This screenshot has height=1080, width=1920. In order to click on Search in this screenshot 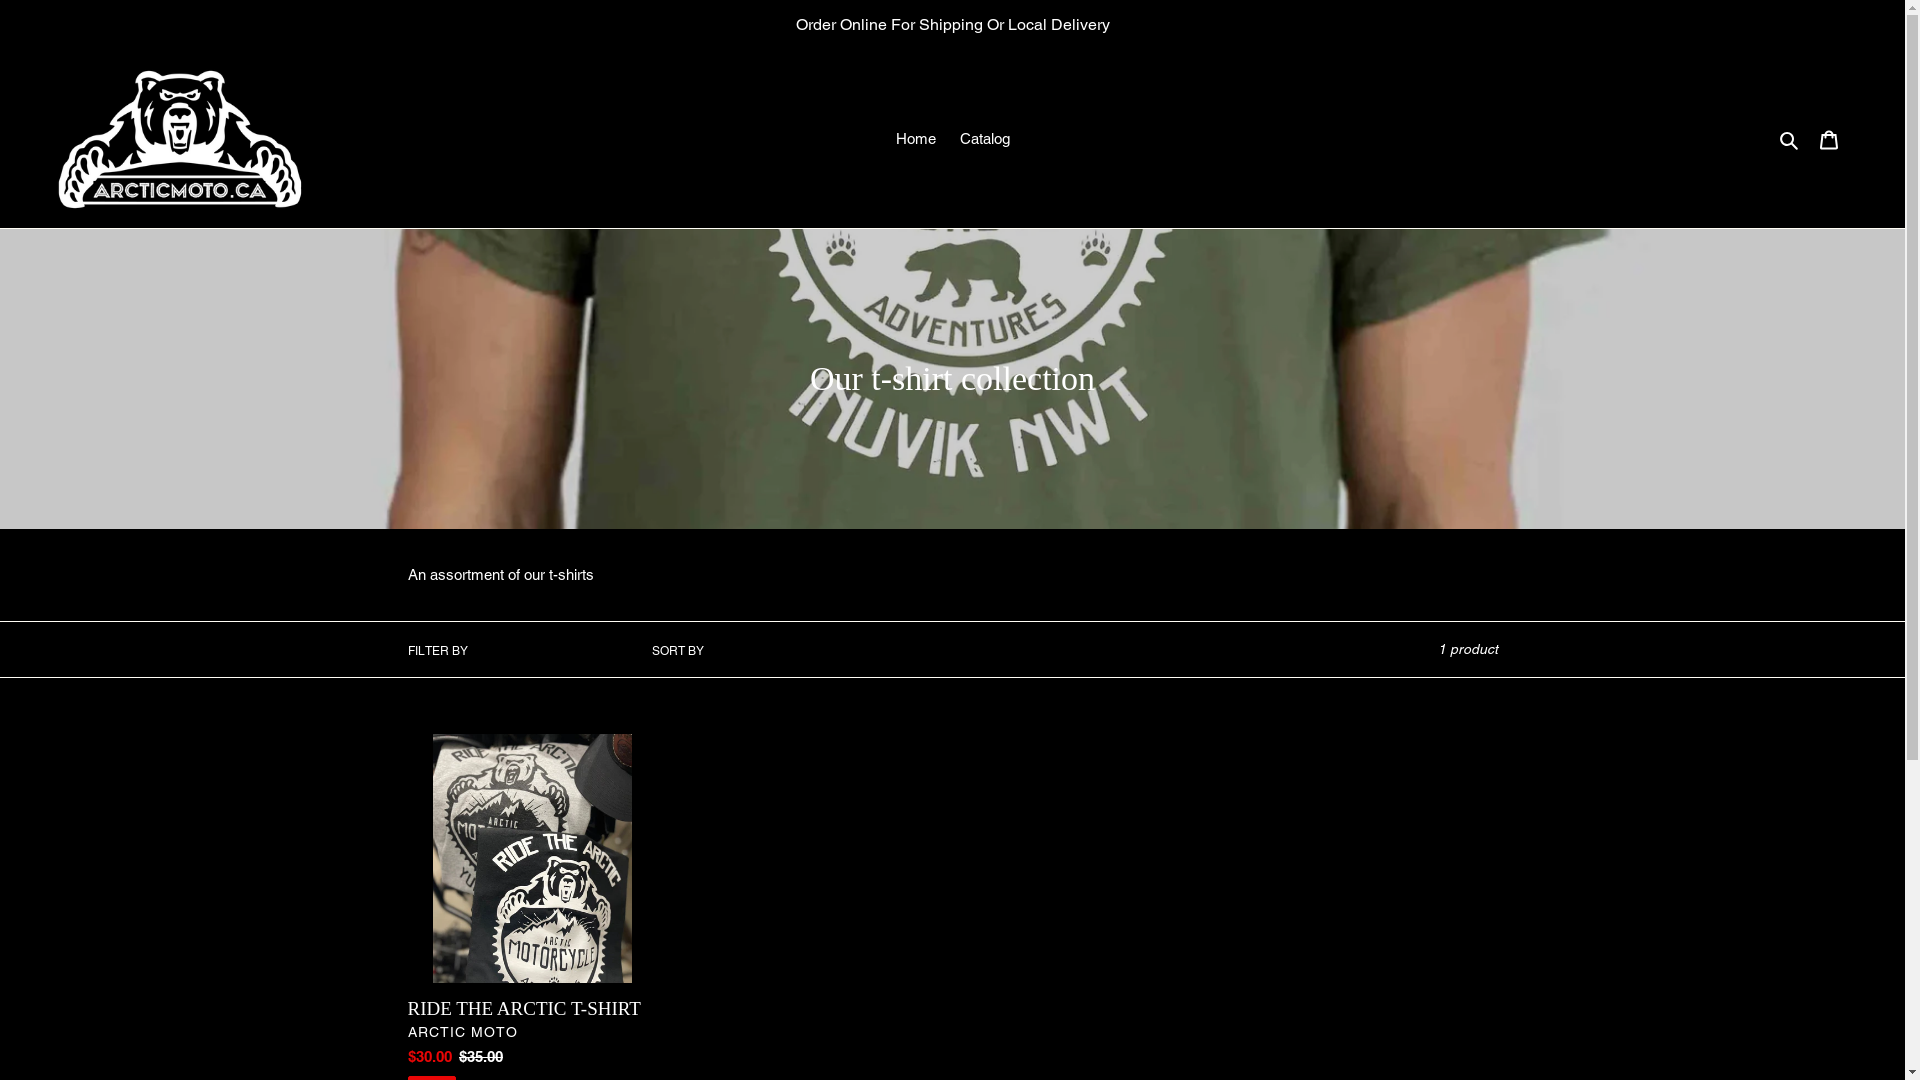, I will do `click(1790, 140)`.